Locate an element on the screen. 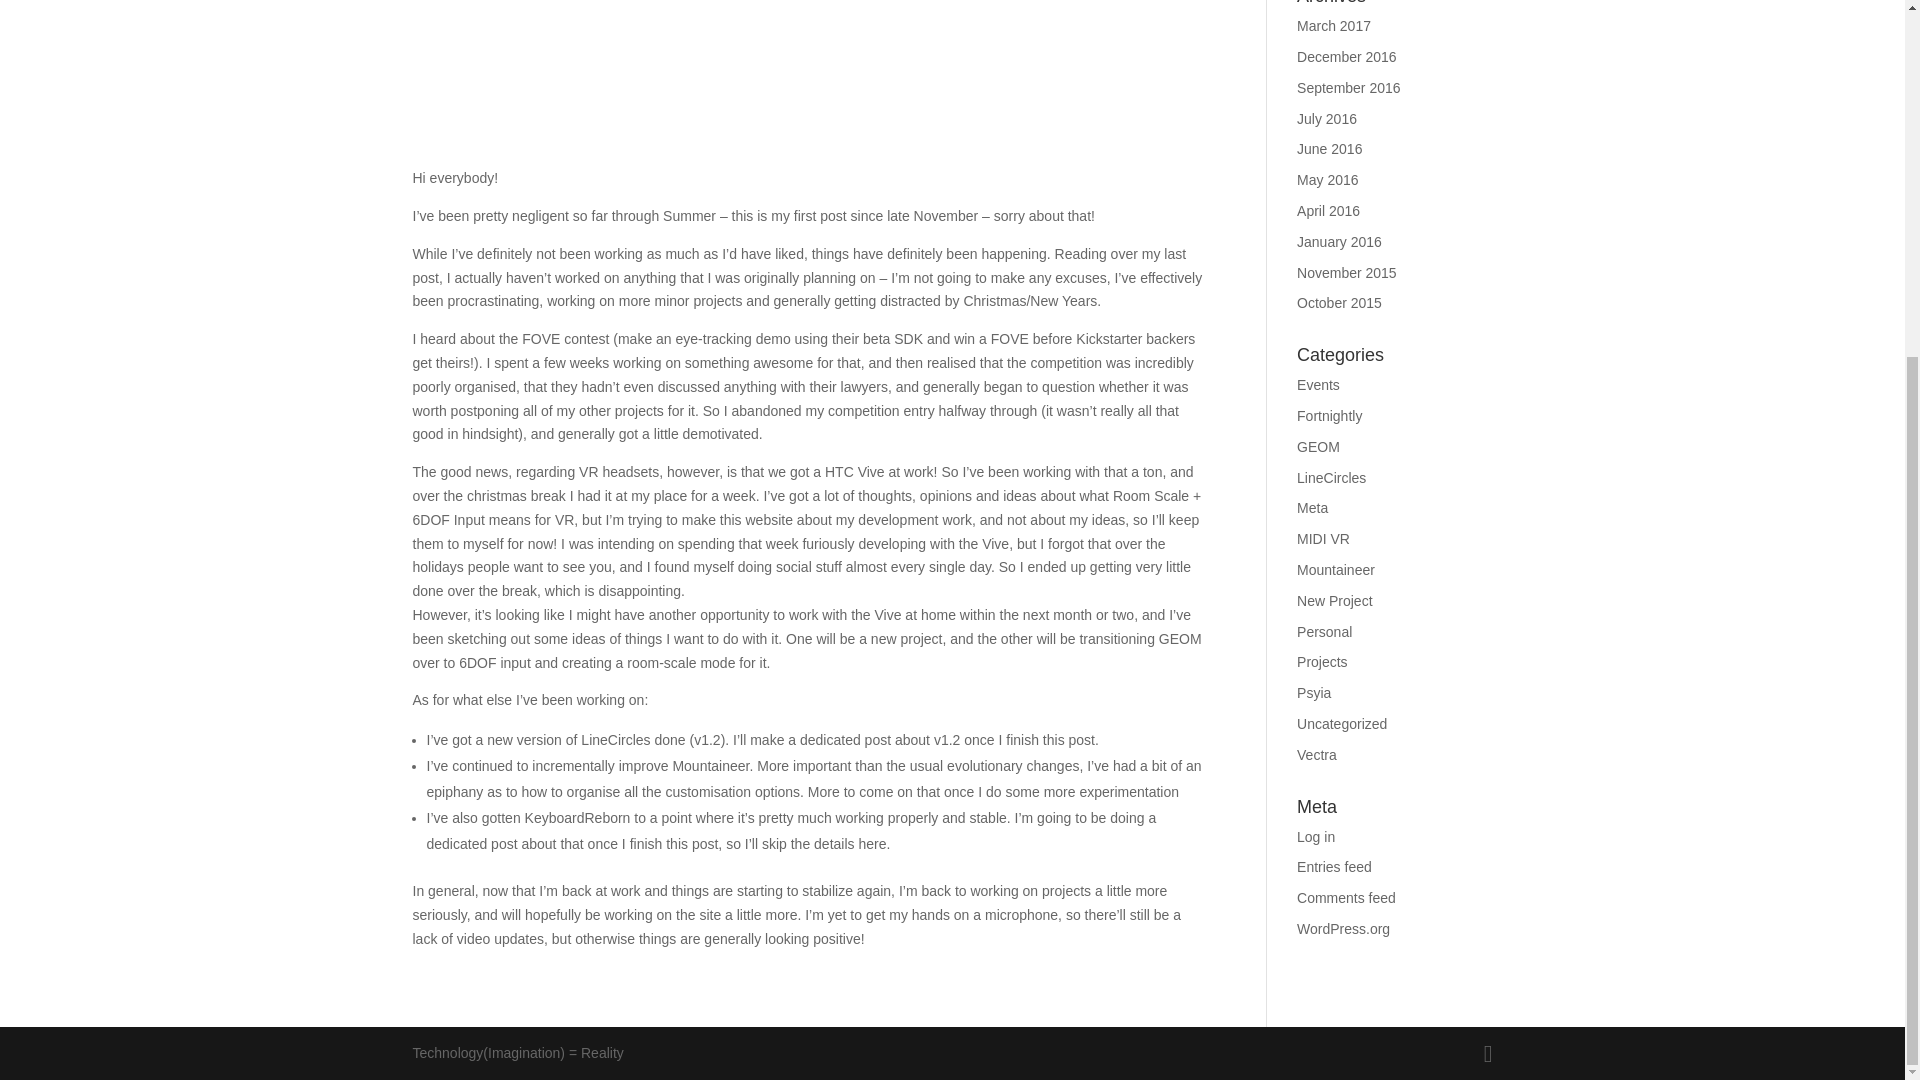 The height and width of the screenshot is (1080, 1920). Mountaineer is located at coordinates (1336, 569).